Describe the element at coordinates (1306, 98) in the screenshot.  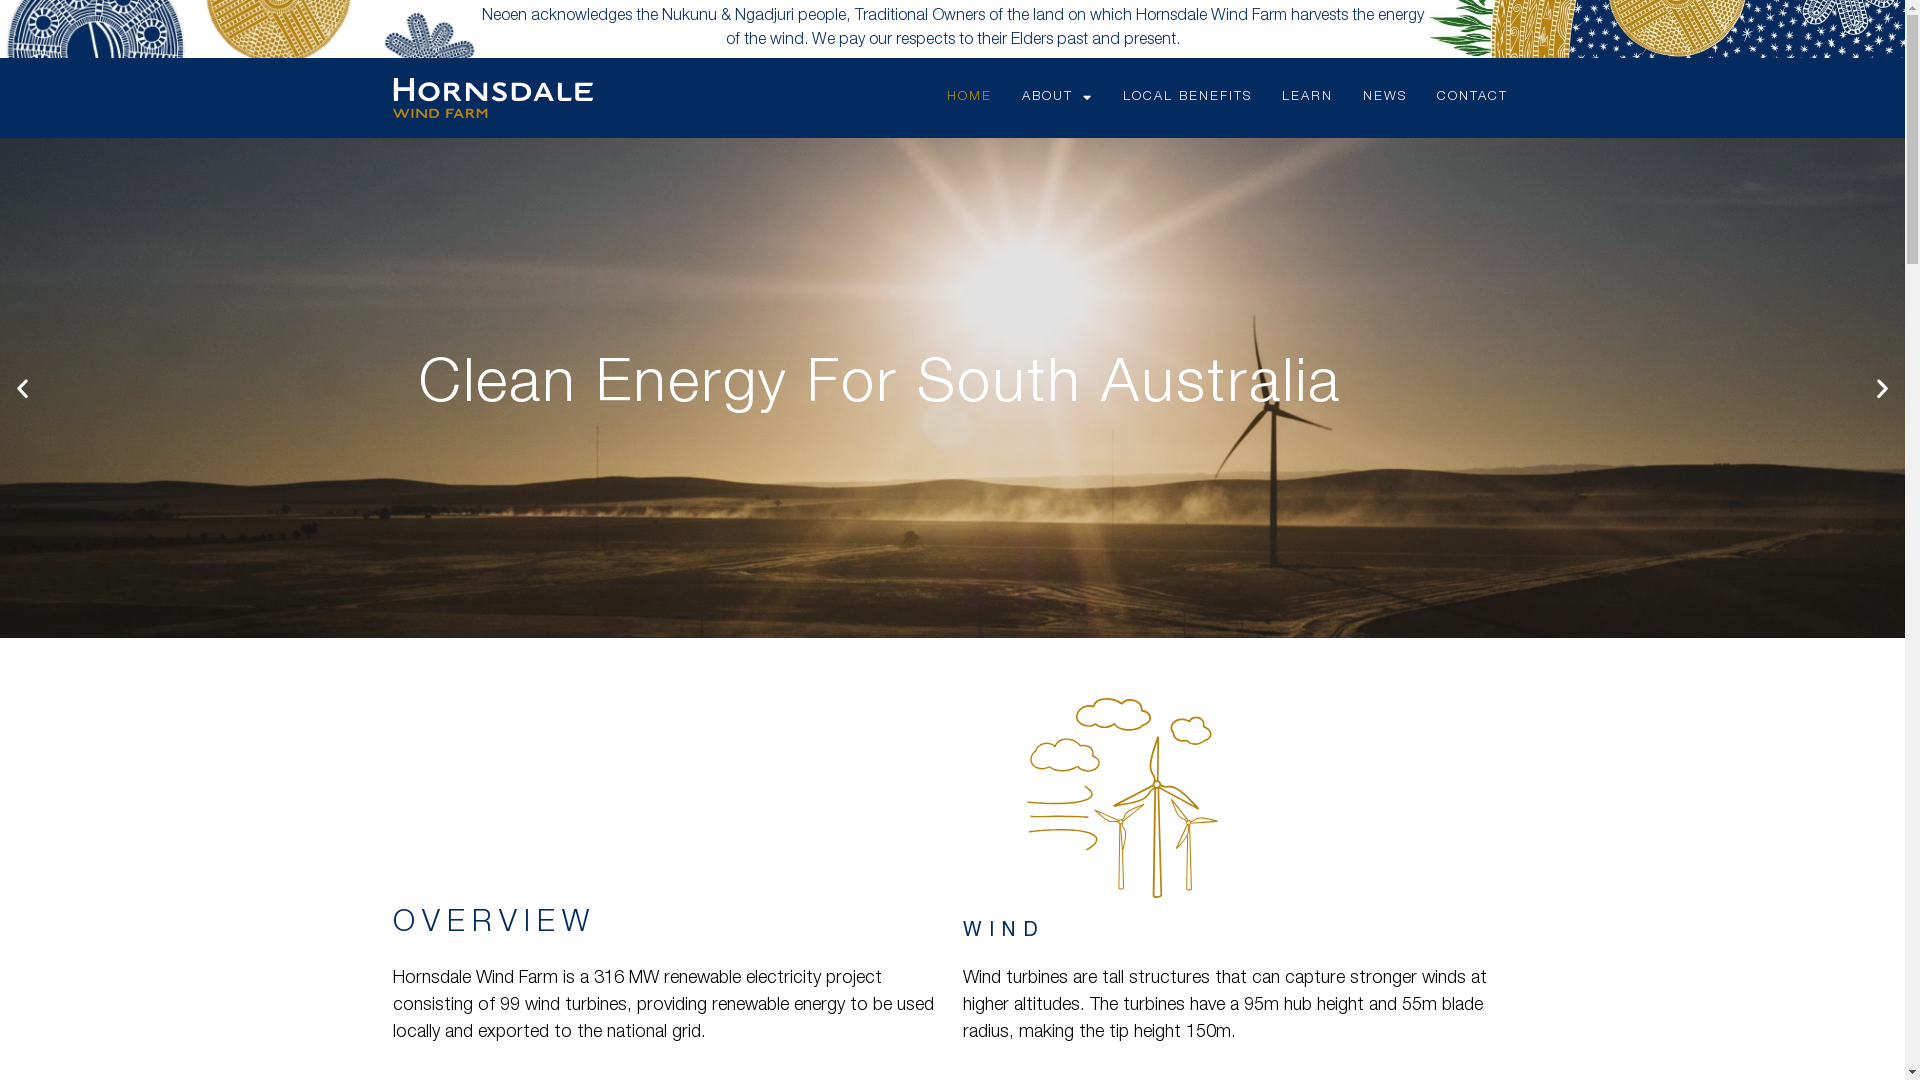
I see `LEARN` at that location.